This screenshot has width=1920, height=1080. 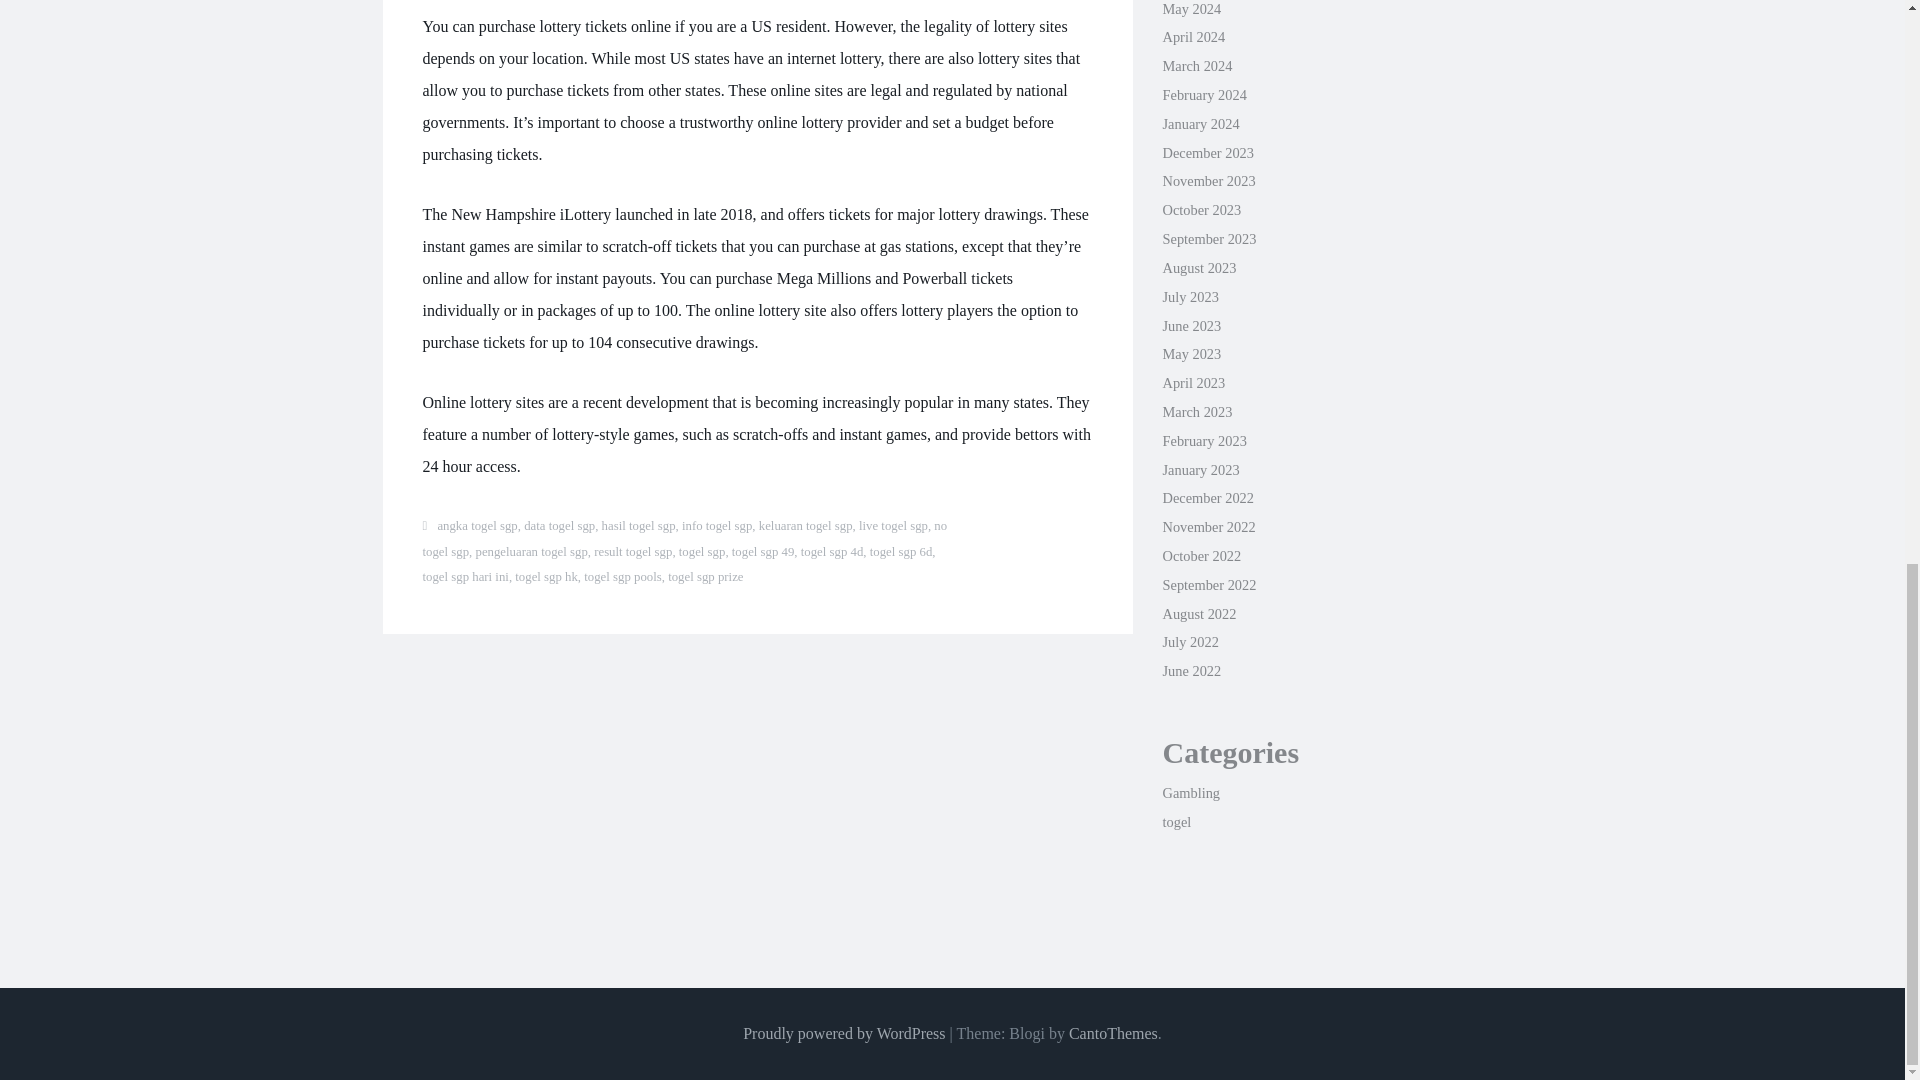 I want to click on togel sgp hari ini, so click(x=465, y=577).